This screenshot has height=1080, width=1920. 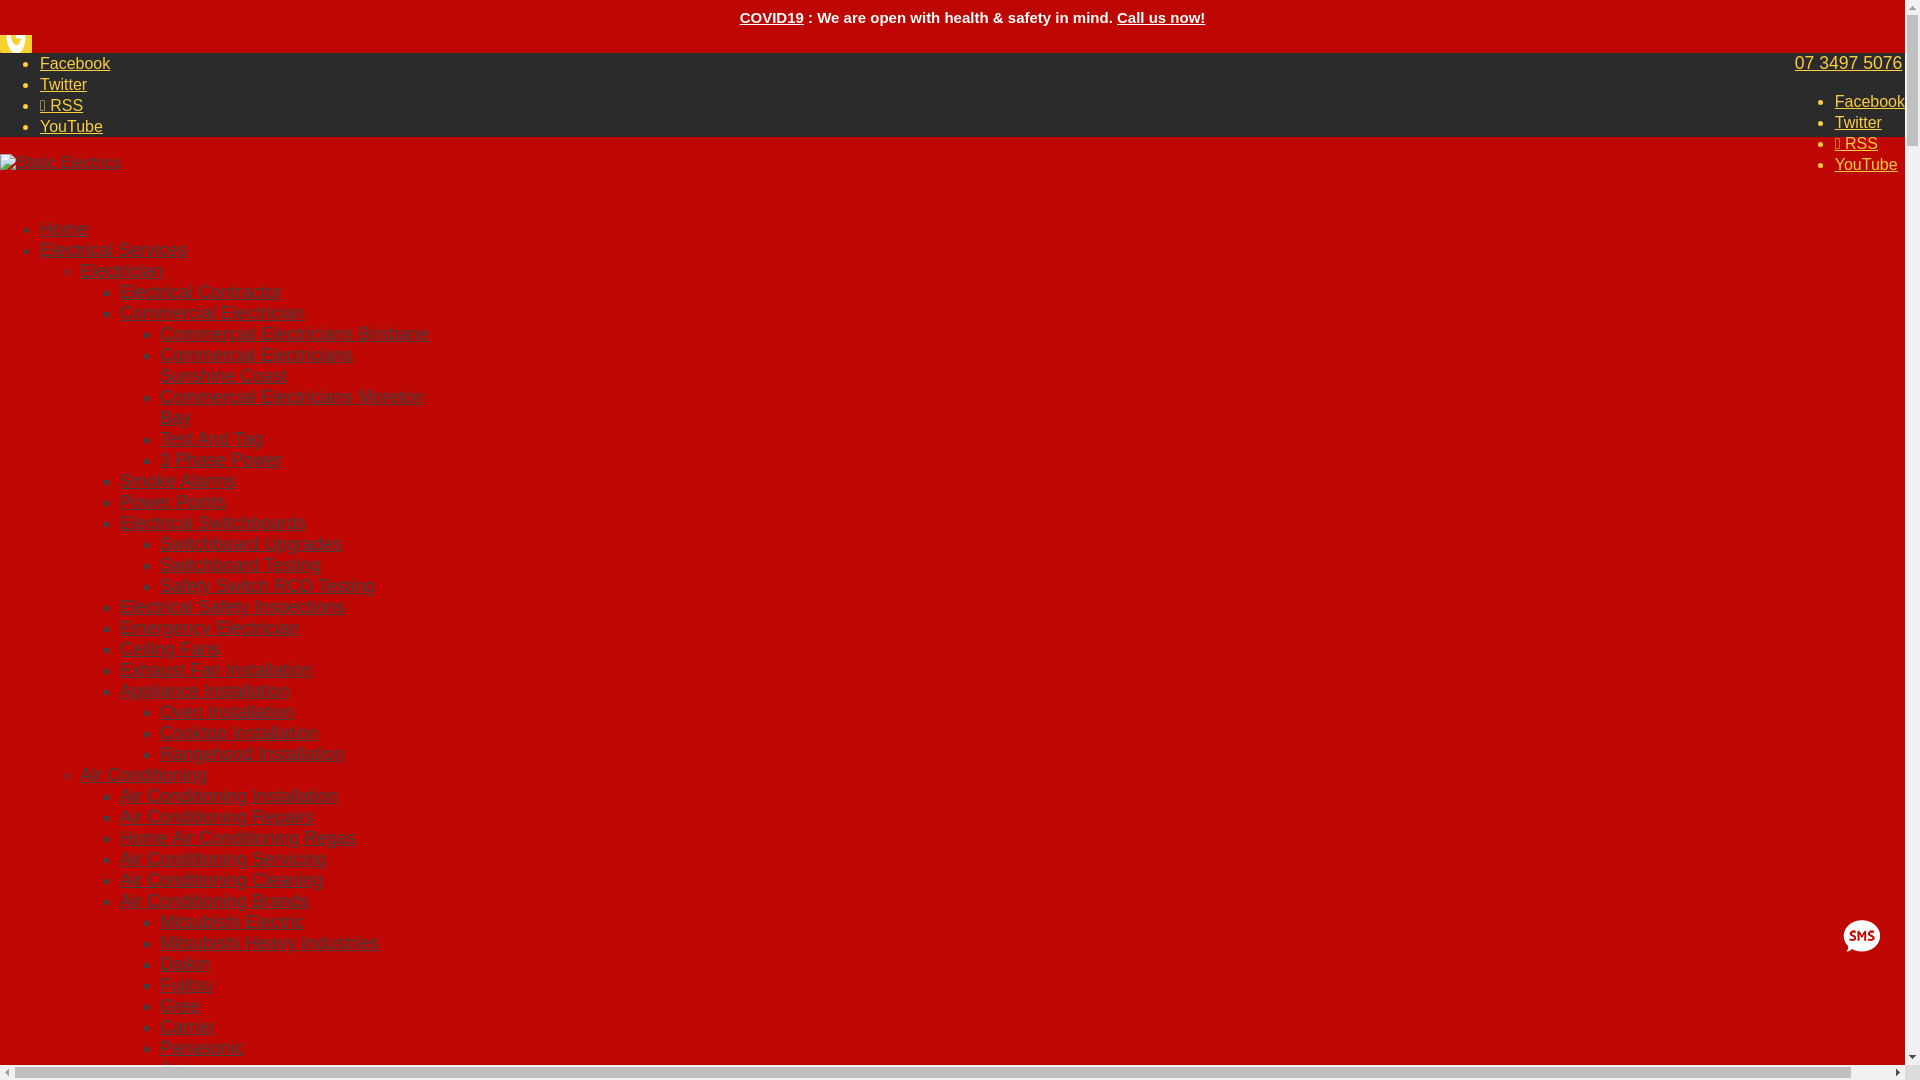 I want to click on Electrical Switchboards, so click(x=212, y=523).